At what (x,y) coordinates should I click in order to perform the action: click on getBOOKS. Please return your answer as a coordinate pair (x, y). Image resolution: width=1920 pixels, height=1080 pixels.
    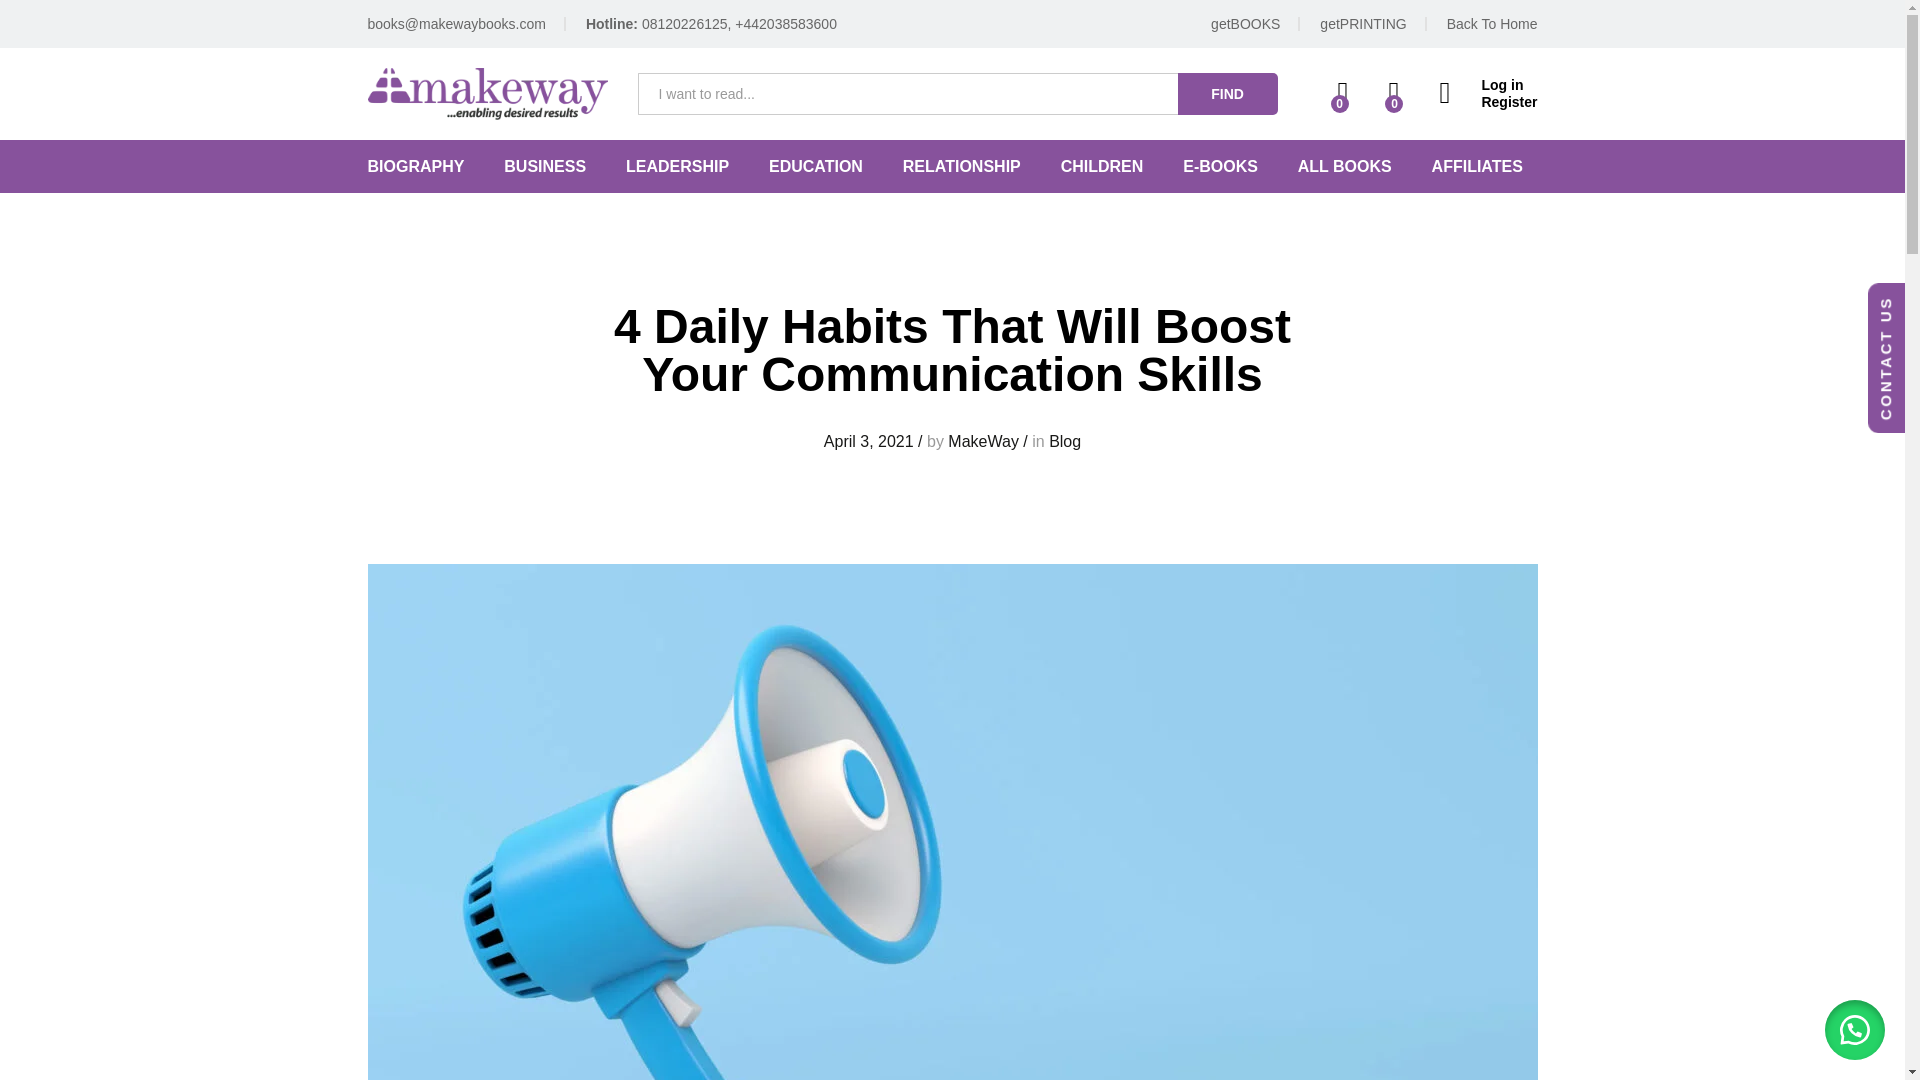
    Looking at the image, I should click on (1246, 24).